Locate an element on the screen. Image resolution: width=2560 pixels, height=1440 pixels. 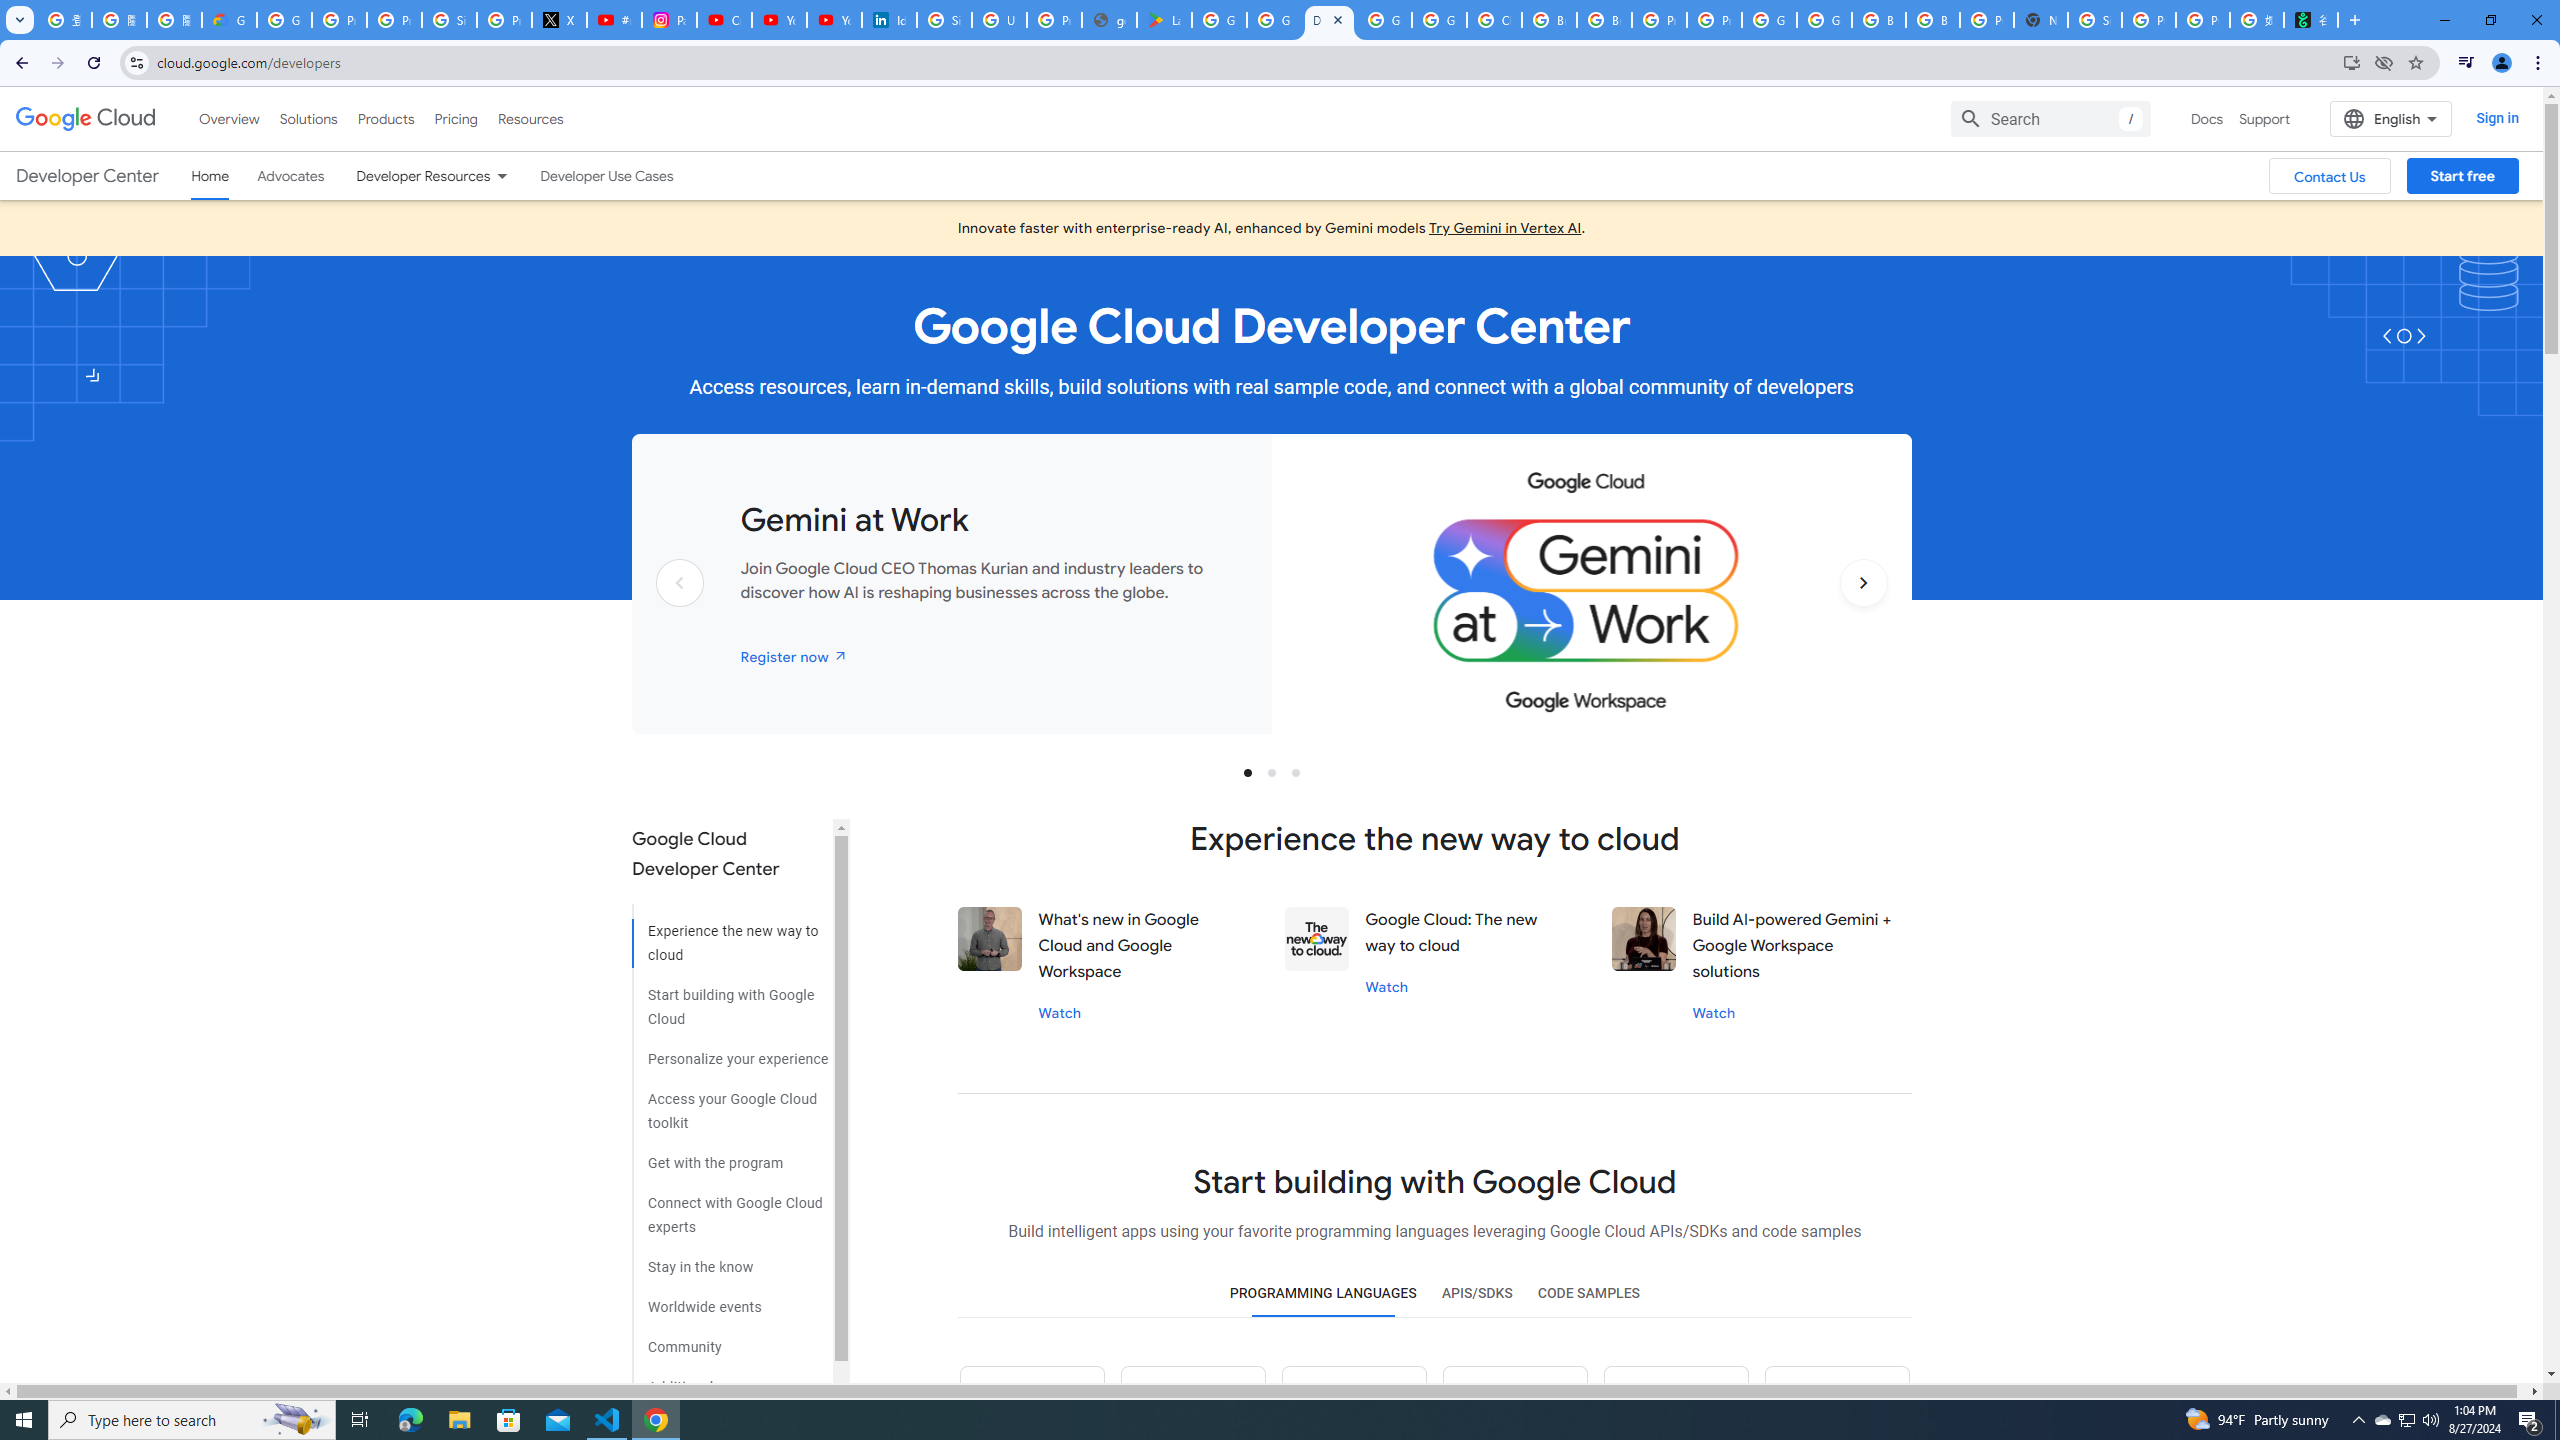
Start building with Google Cloud is located at coordinates (730, 1000).